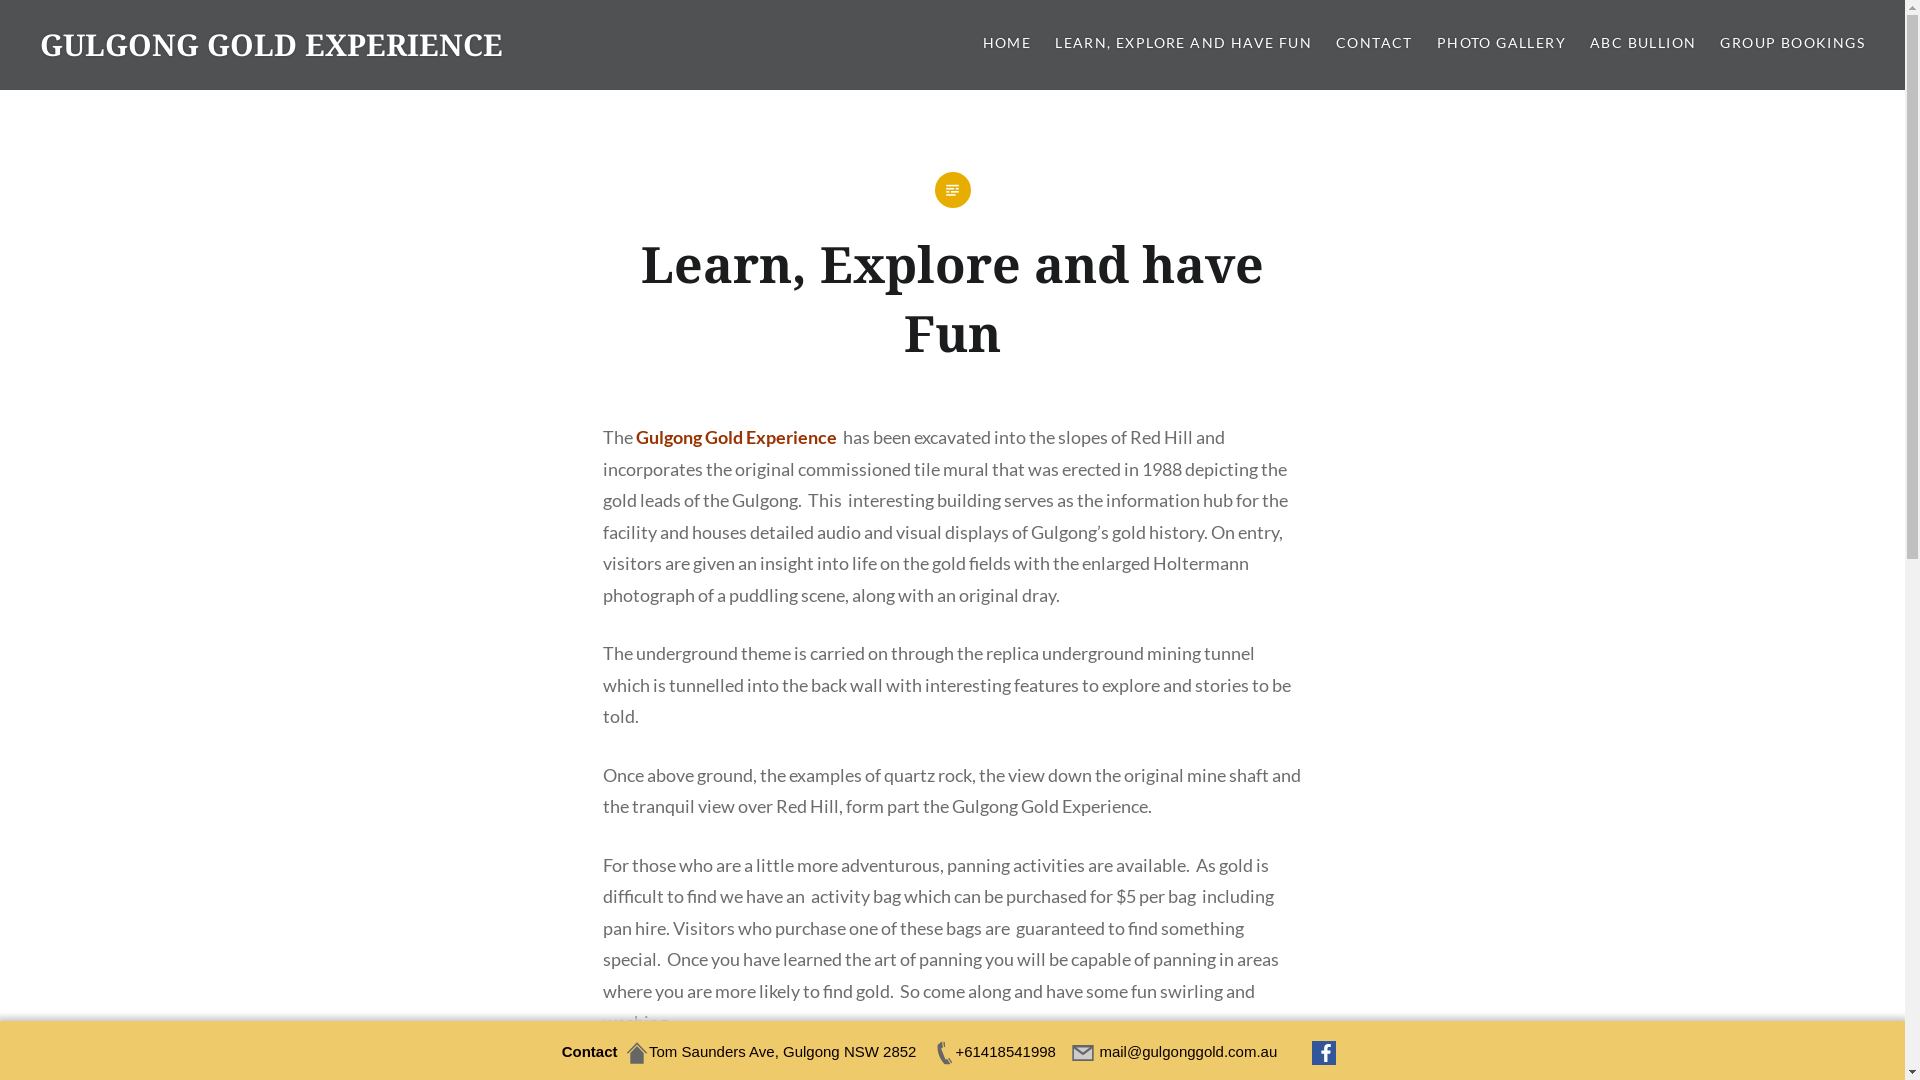 Image resolution: width=1920 pixels, height=1080 pixels. What do you see at coordinates (1008, 44) in the screenshot?
I see `HOME` at bounding box center [1008, 44].